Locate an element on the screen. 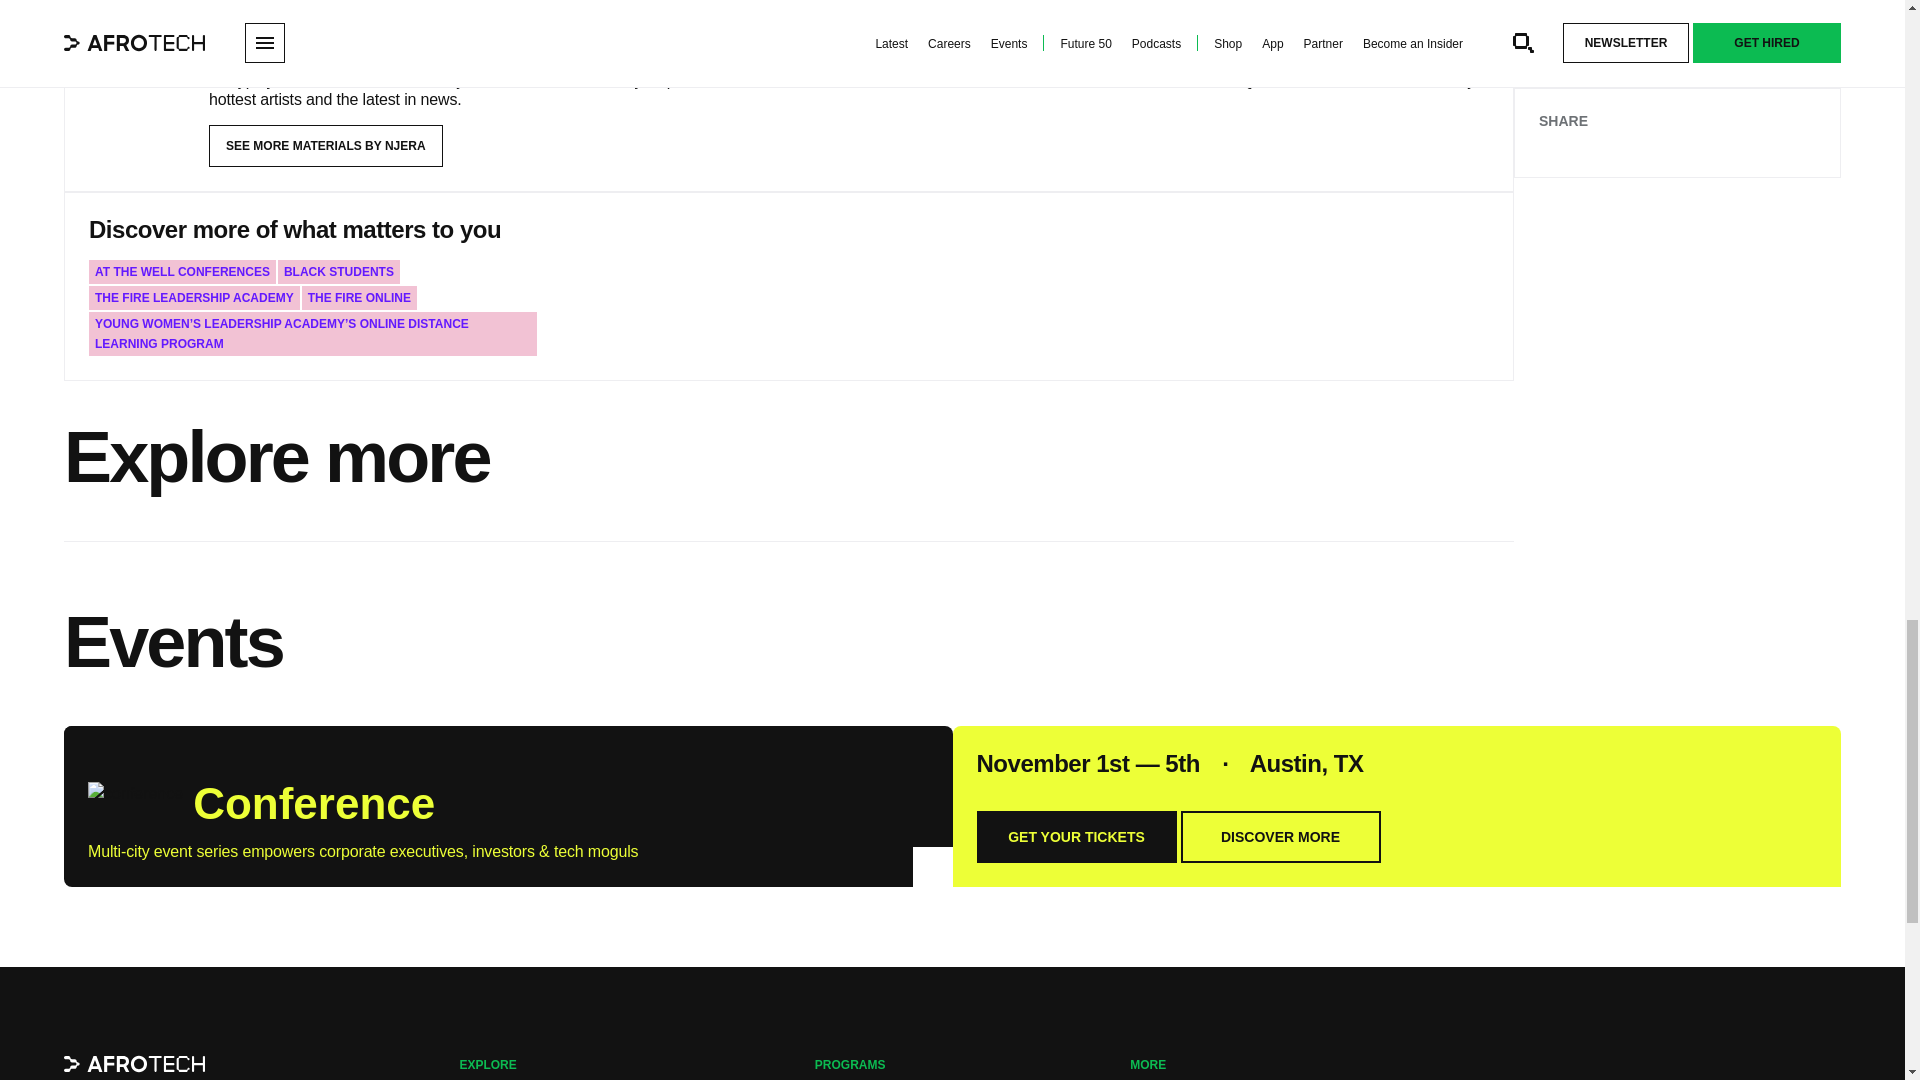  THE FIRE ONLINE is located at coordinates (358, 298).